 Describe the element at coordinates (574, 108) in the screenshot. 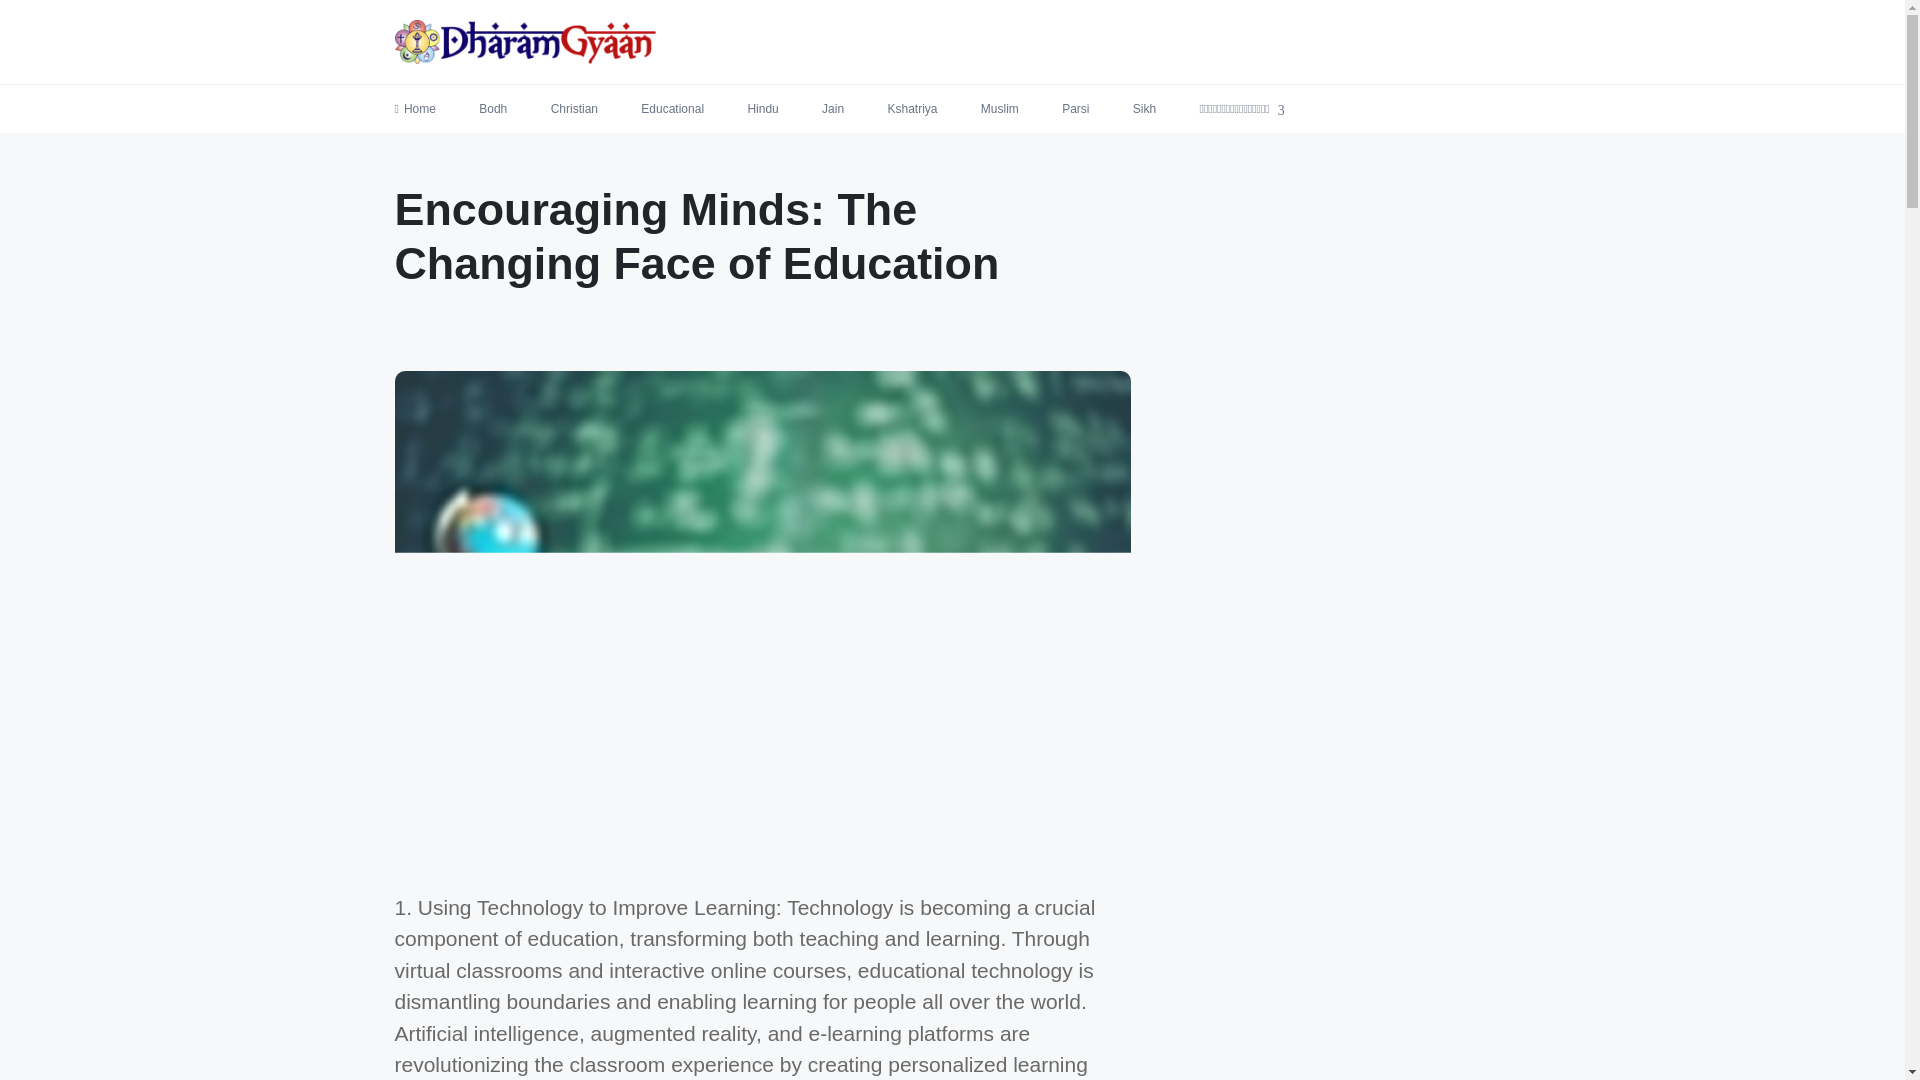

I see `Christian` at that location.